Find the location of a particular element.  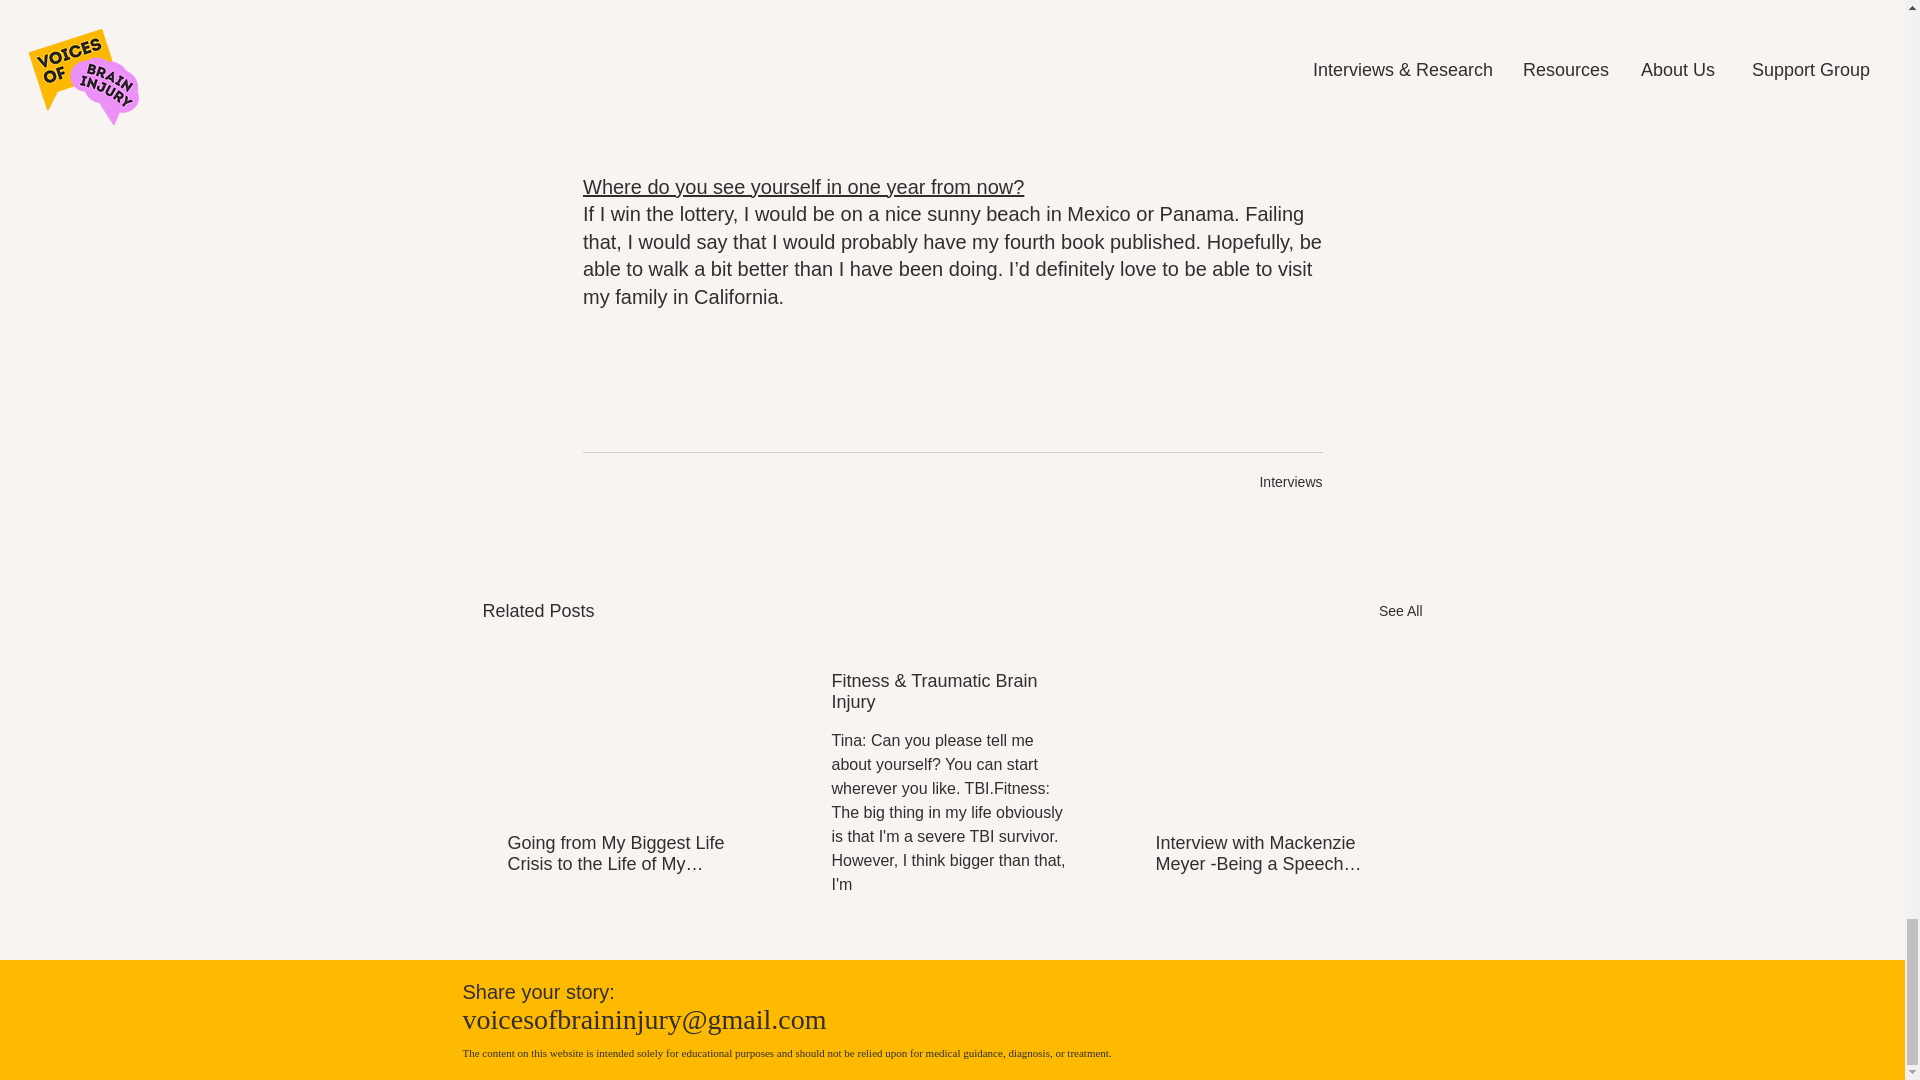

Interviews is located at coordinates (1290, 482).